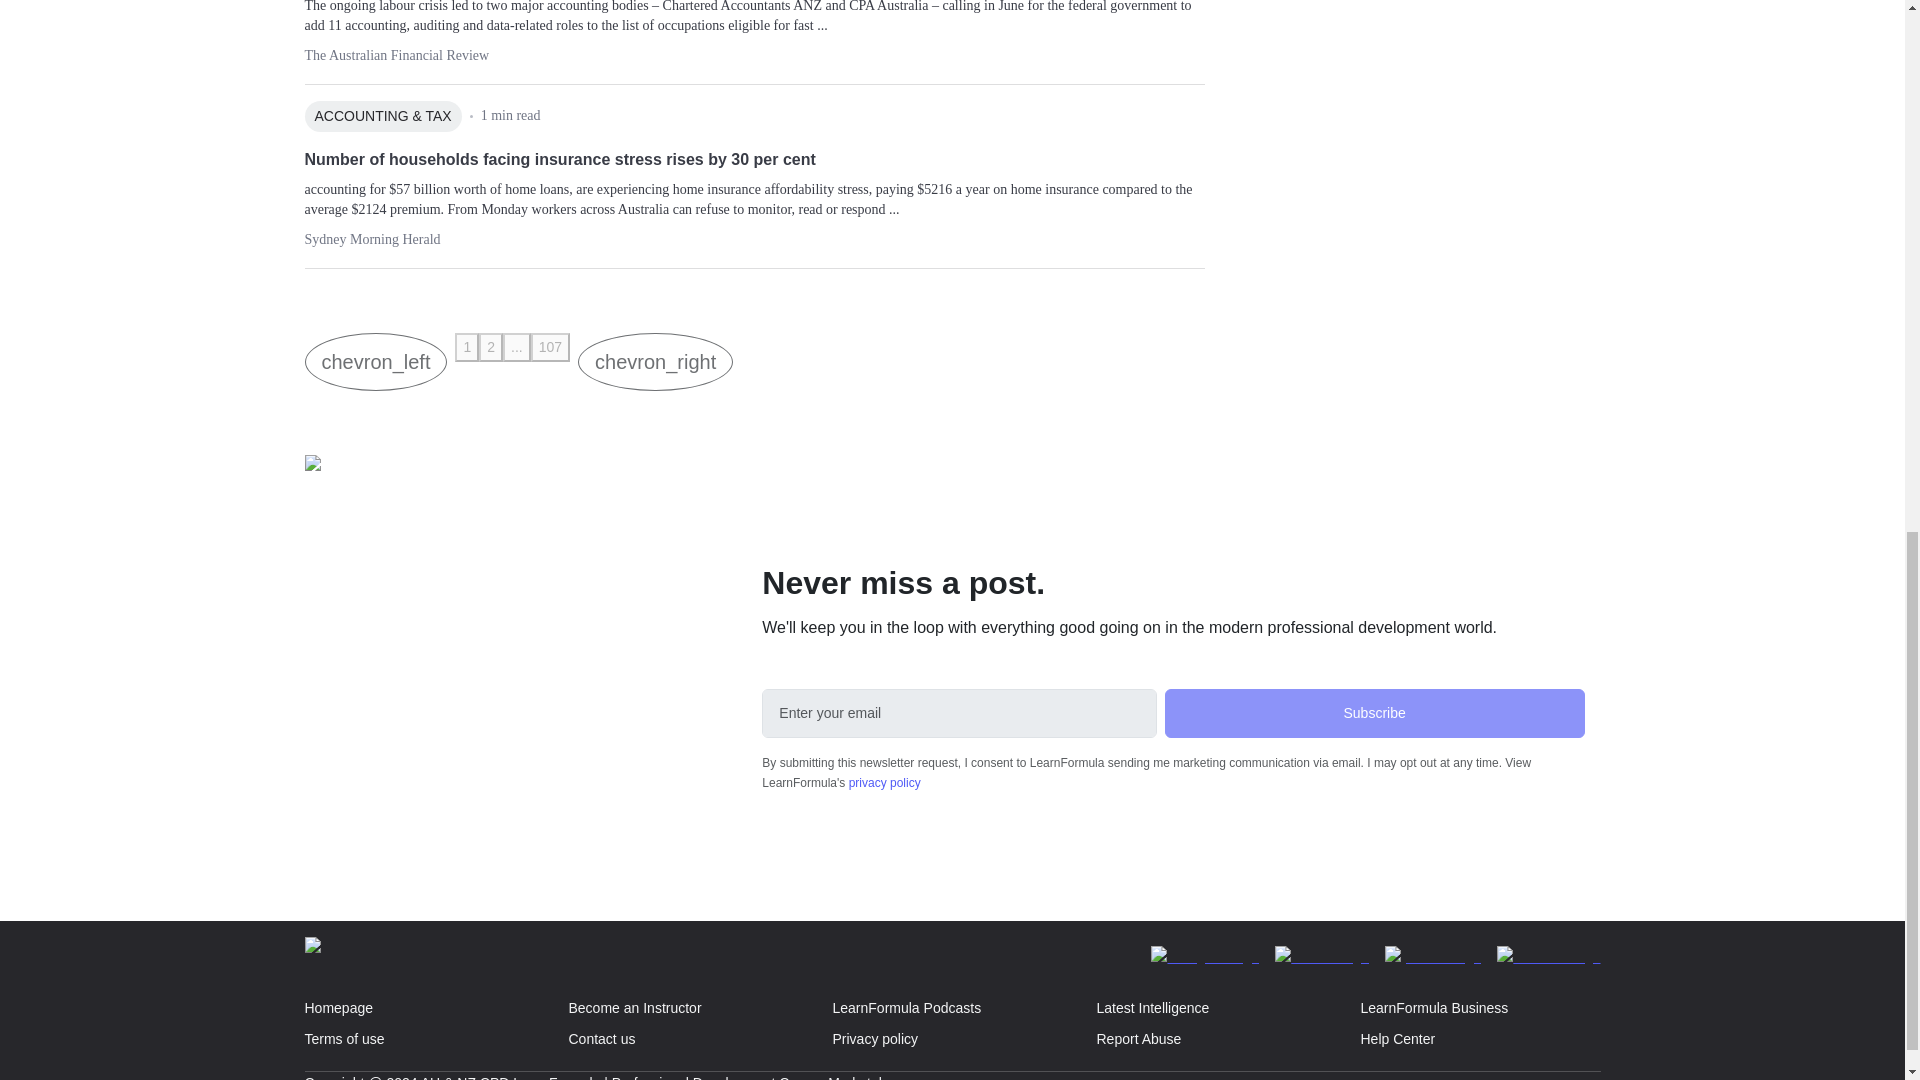 The height and width of the screenshot is (1080, 1920). Describe the element at coordinates (884, 782) in the screenshot. I see `privacy policy` at that location.